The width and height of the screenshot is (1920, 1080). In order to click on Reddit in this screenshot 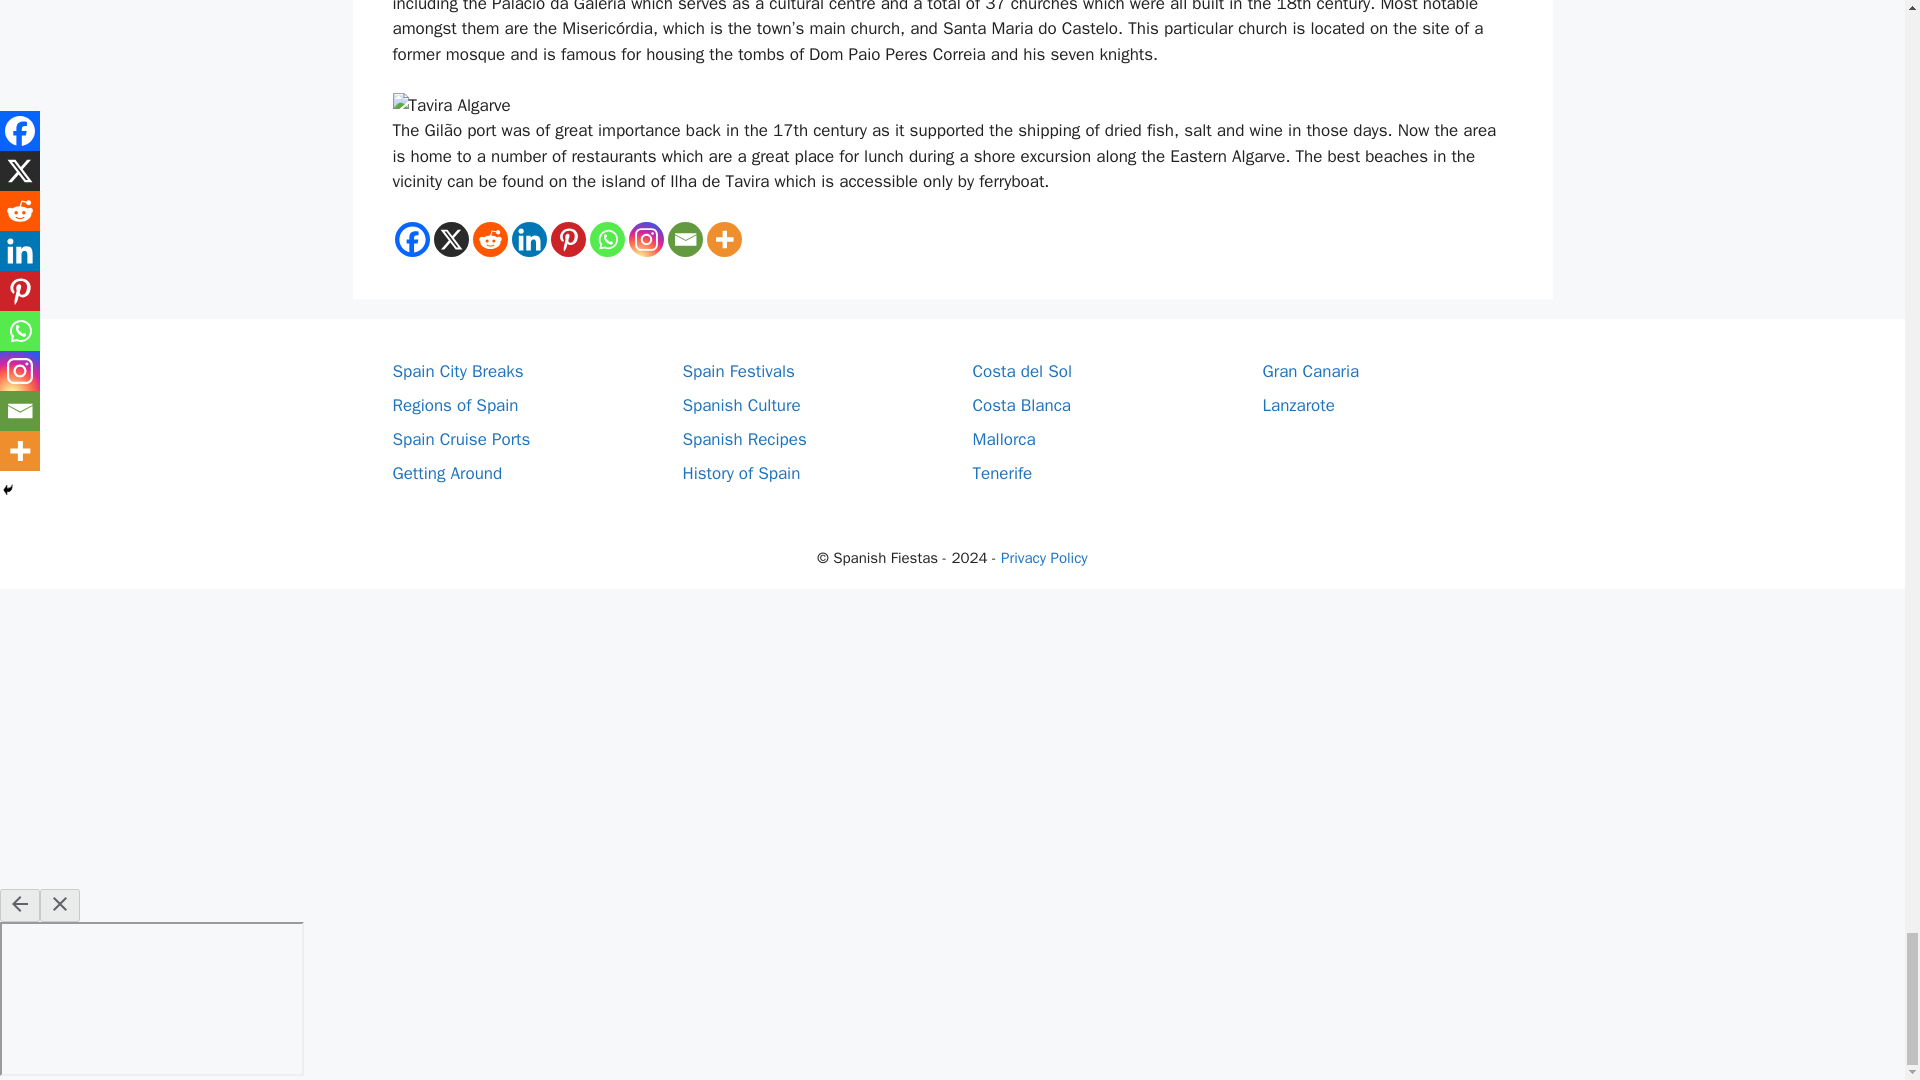, I will do `click(489, 240)`.